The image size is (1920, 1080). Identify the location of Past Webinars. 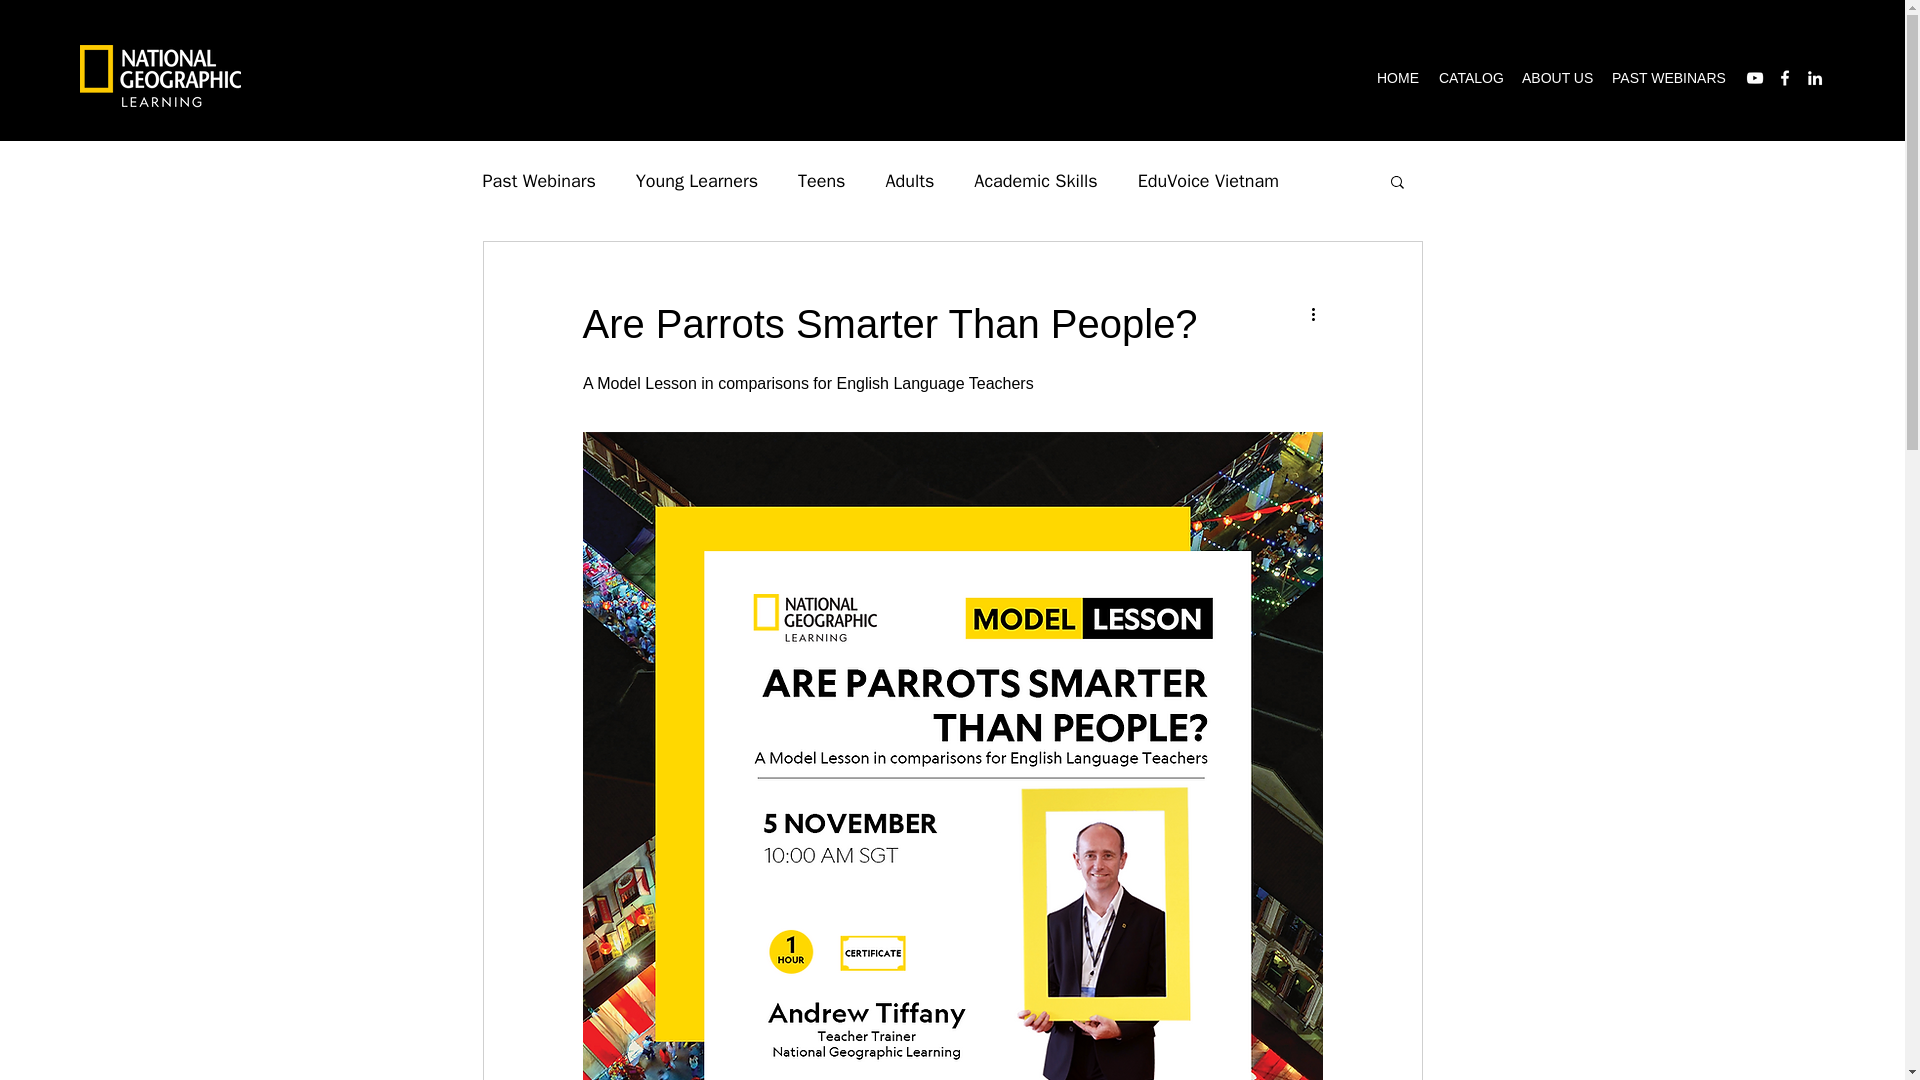
(538, 180).